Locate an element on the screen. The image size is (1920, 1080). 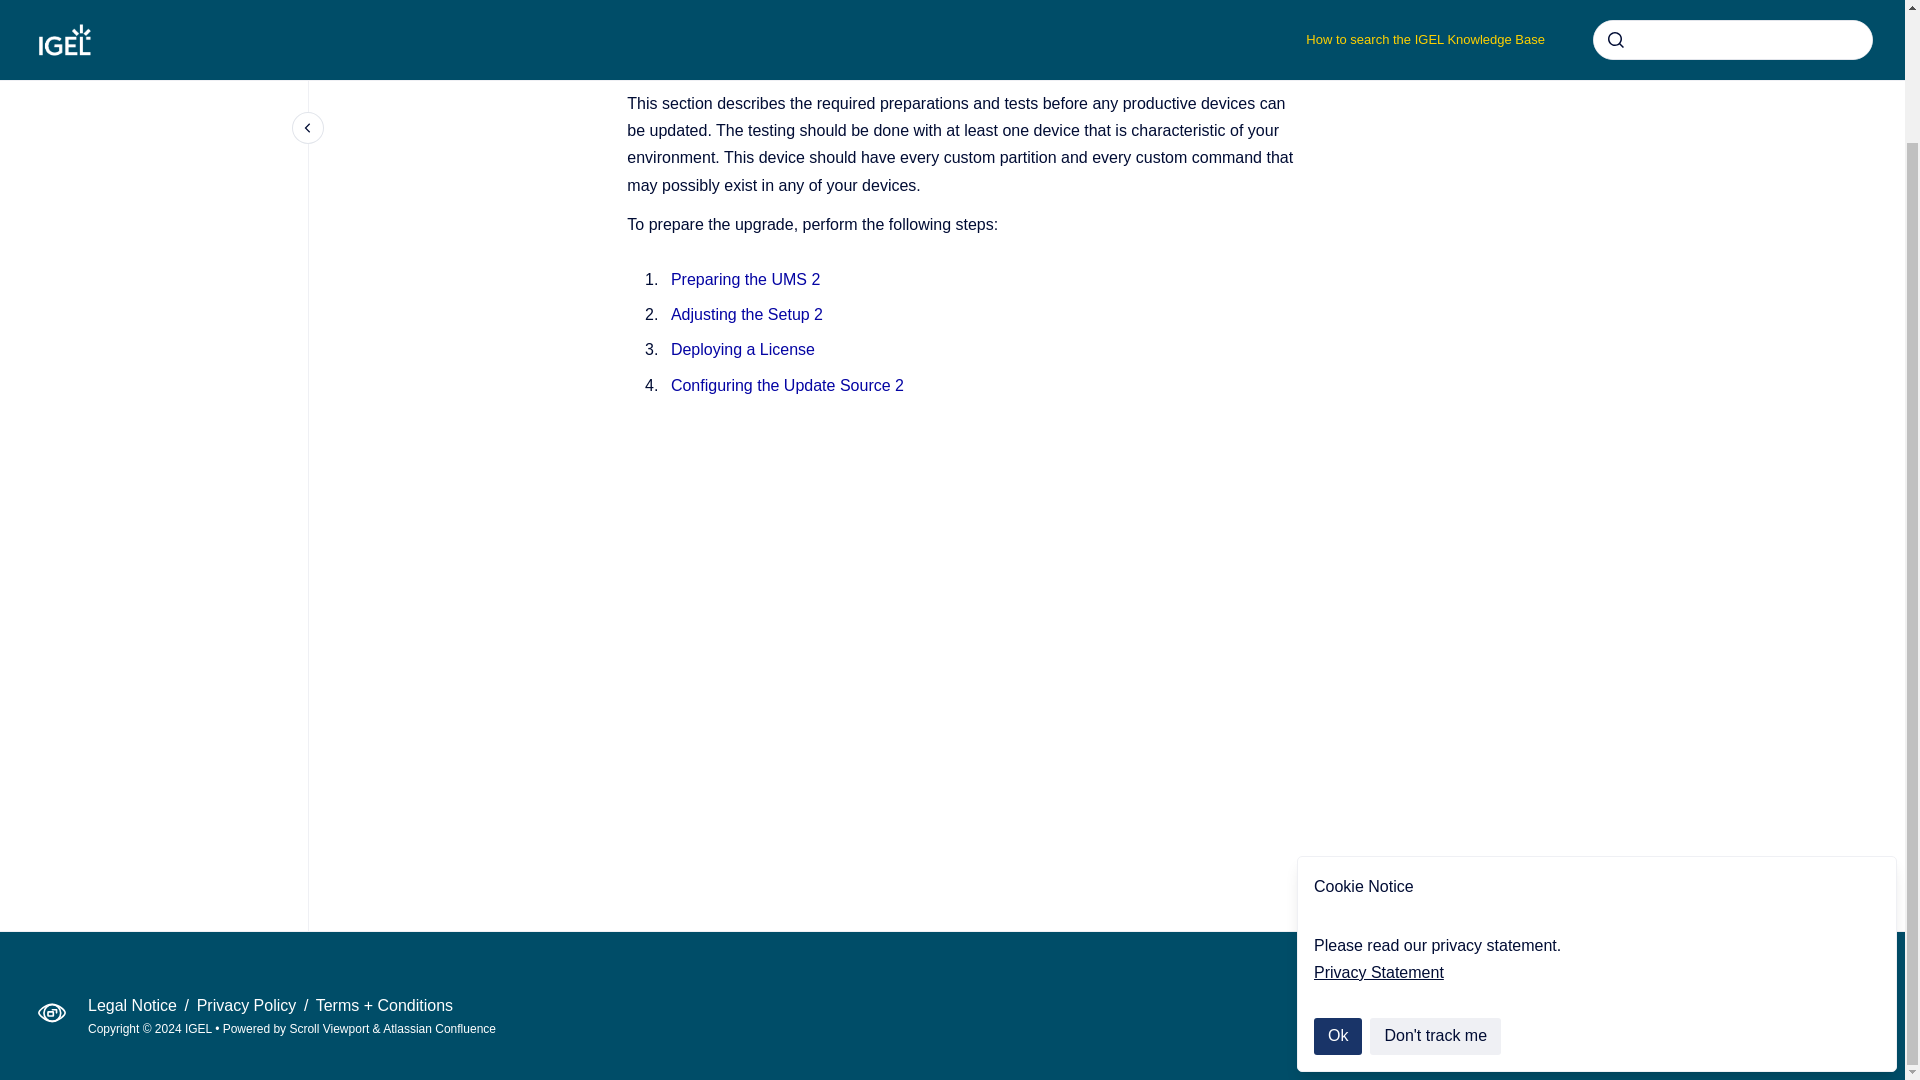
Legal Notice is located at coordinates (134, 1005).